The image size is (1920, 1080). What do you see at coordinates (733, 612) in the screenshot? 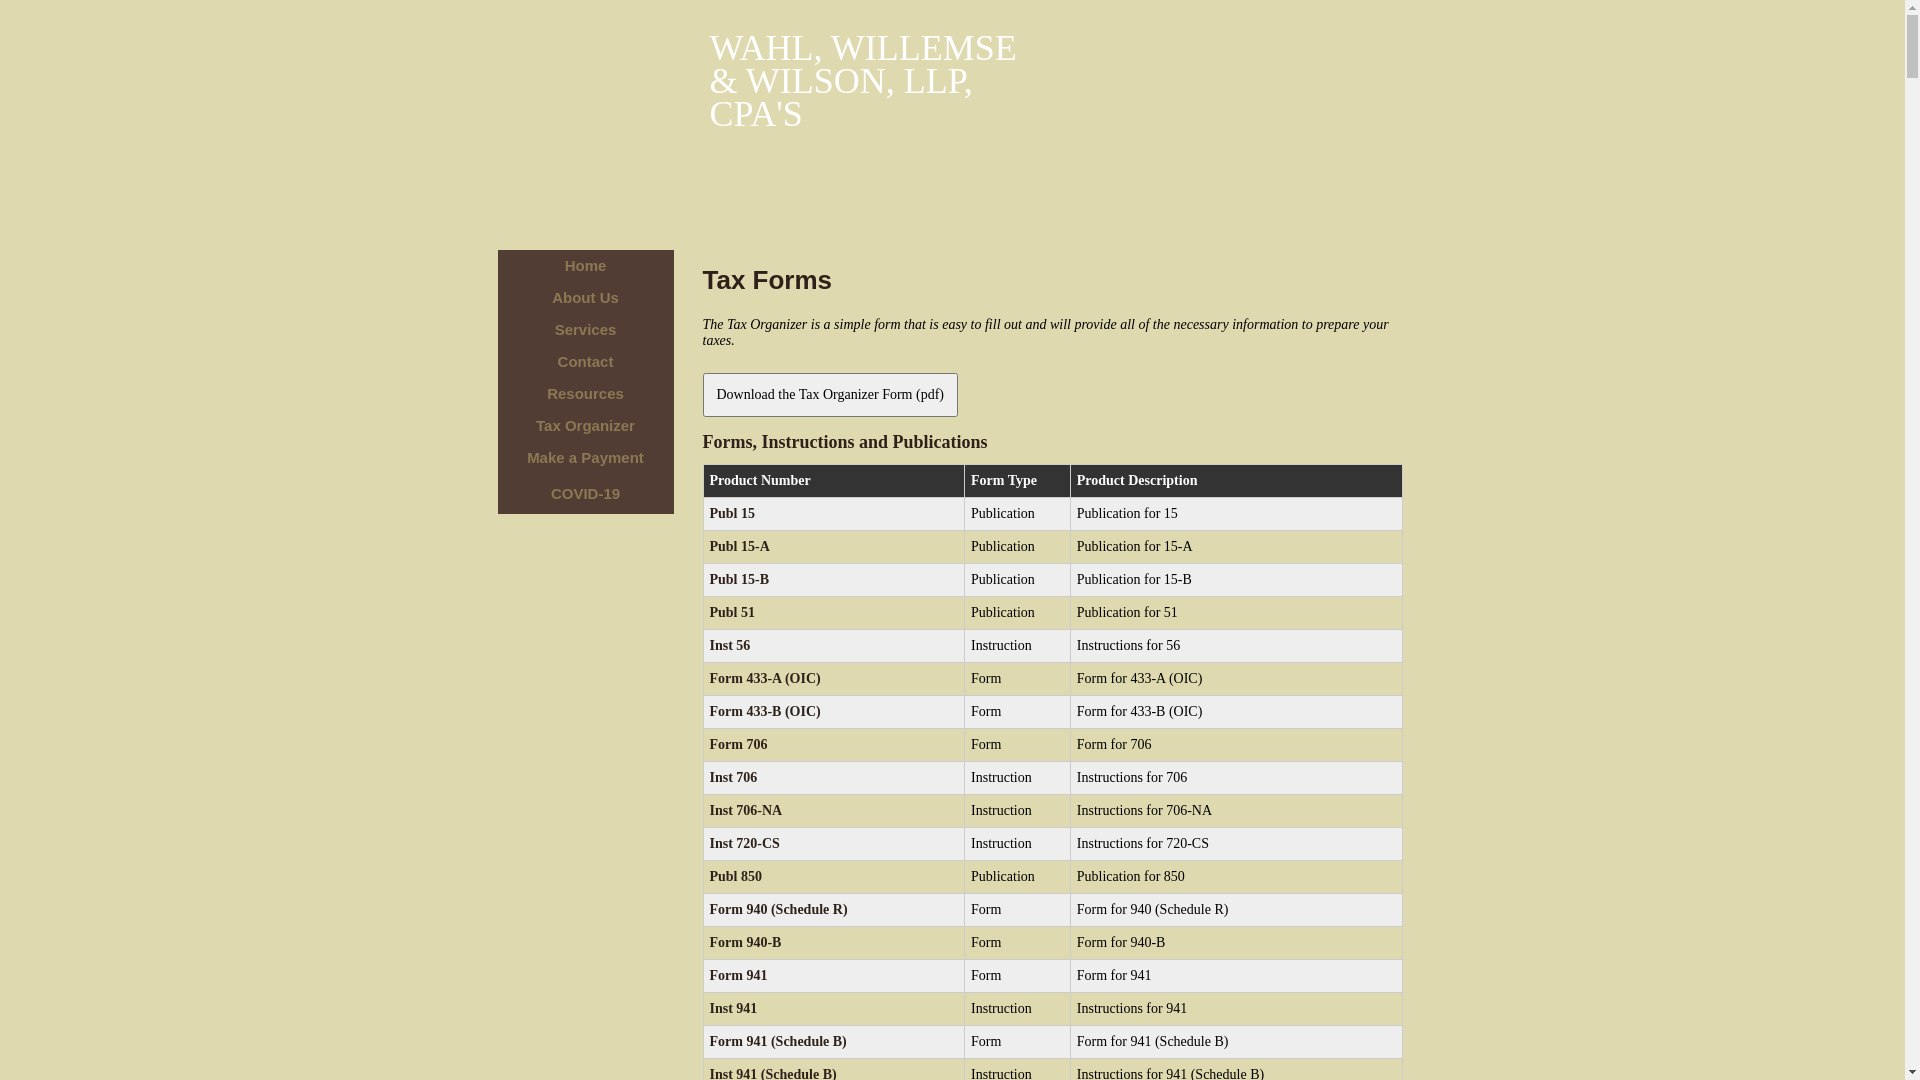
I see `Publ 51` at bounding box center [733, 612].